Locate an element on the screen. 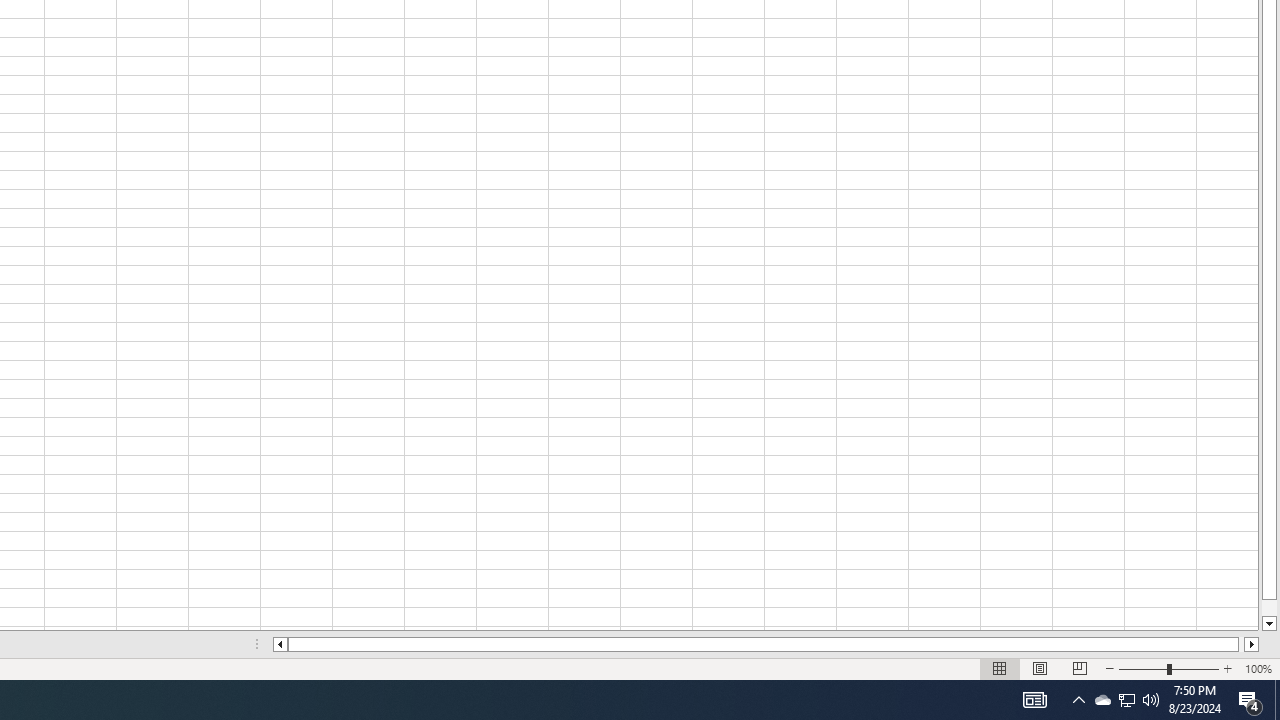 The width and height of the screenshot is (1280, 720). Column left is located at coordinates (280, 644).